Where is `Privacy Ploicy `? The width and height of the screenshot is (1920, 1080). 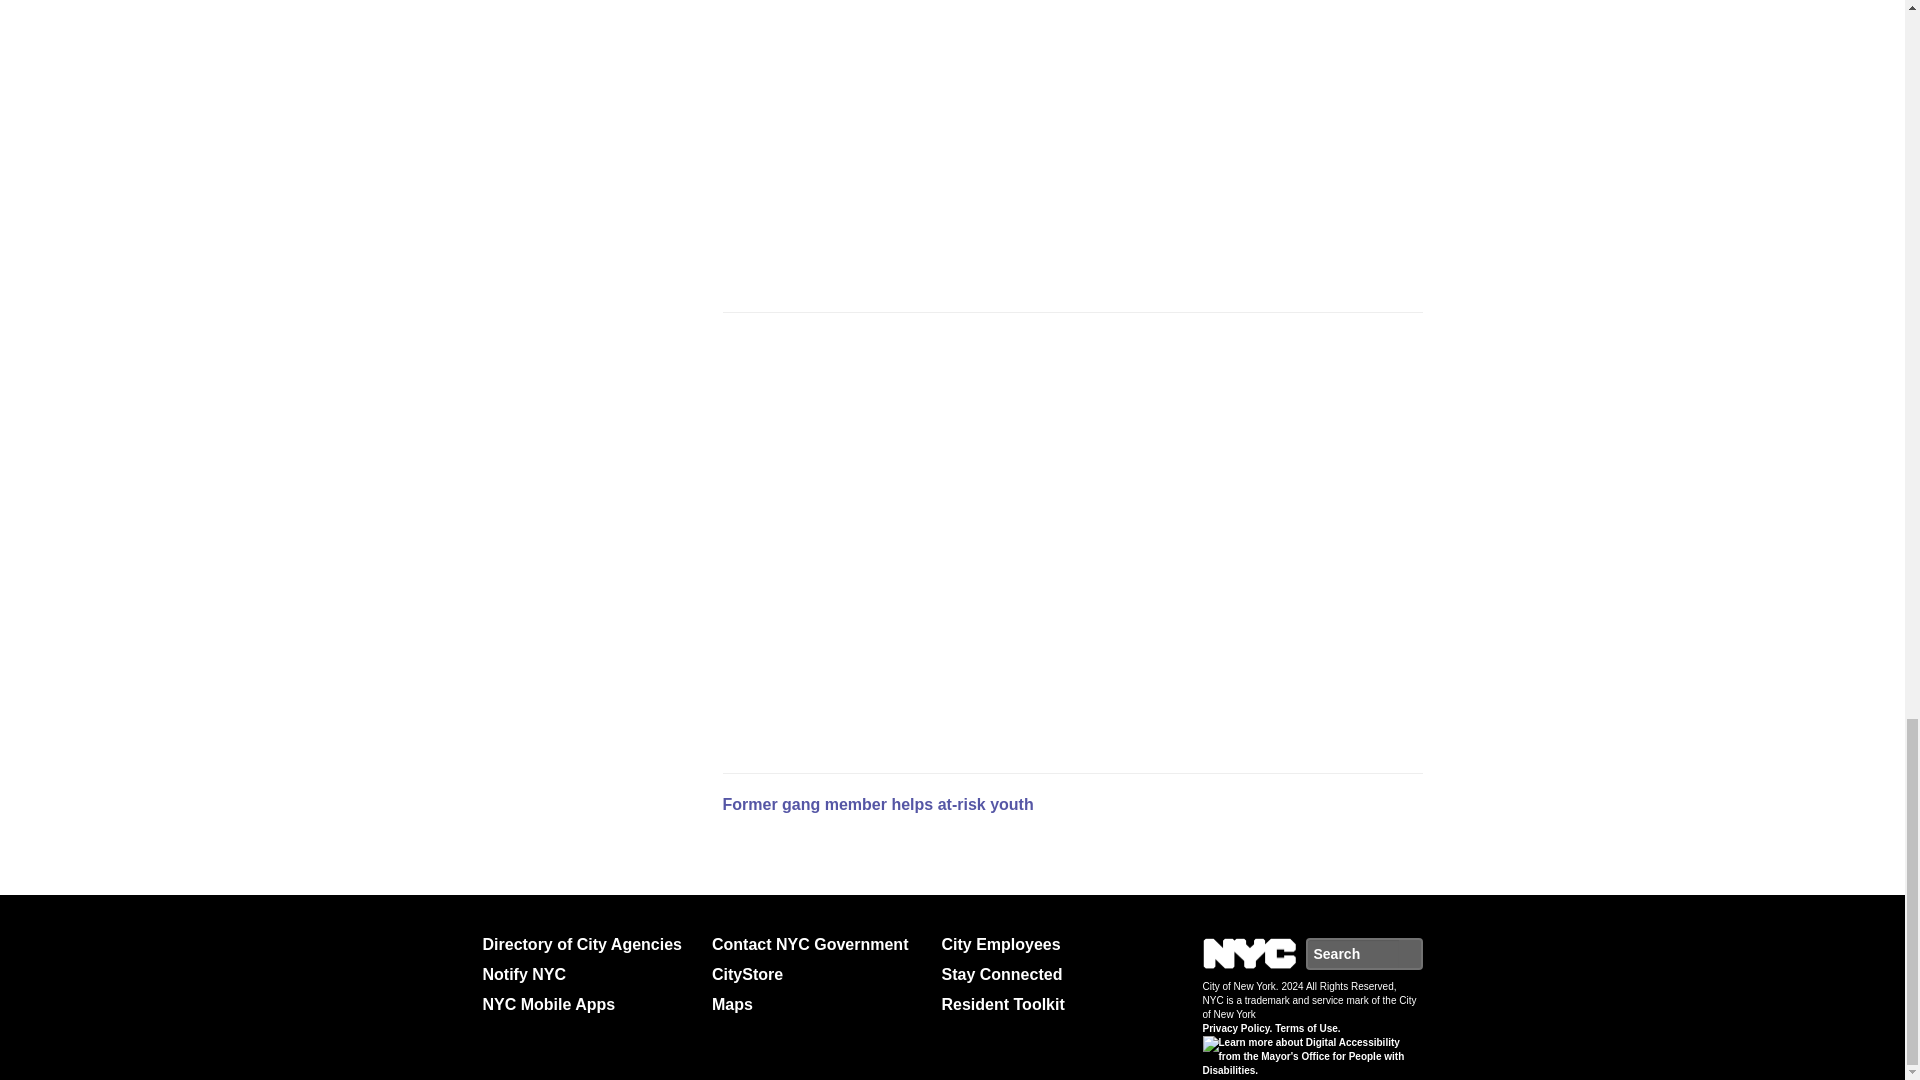 Privacy Ploicy  is located at coordinates (1236, 1028).